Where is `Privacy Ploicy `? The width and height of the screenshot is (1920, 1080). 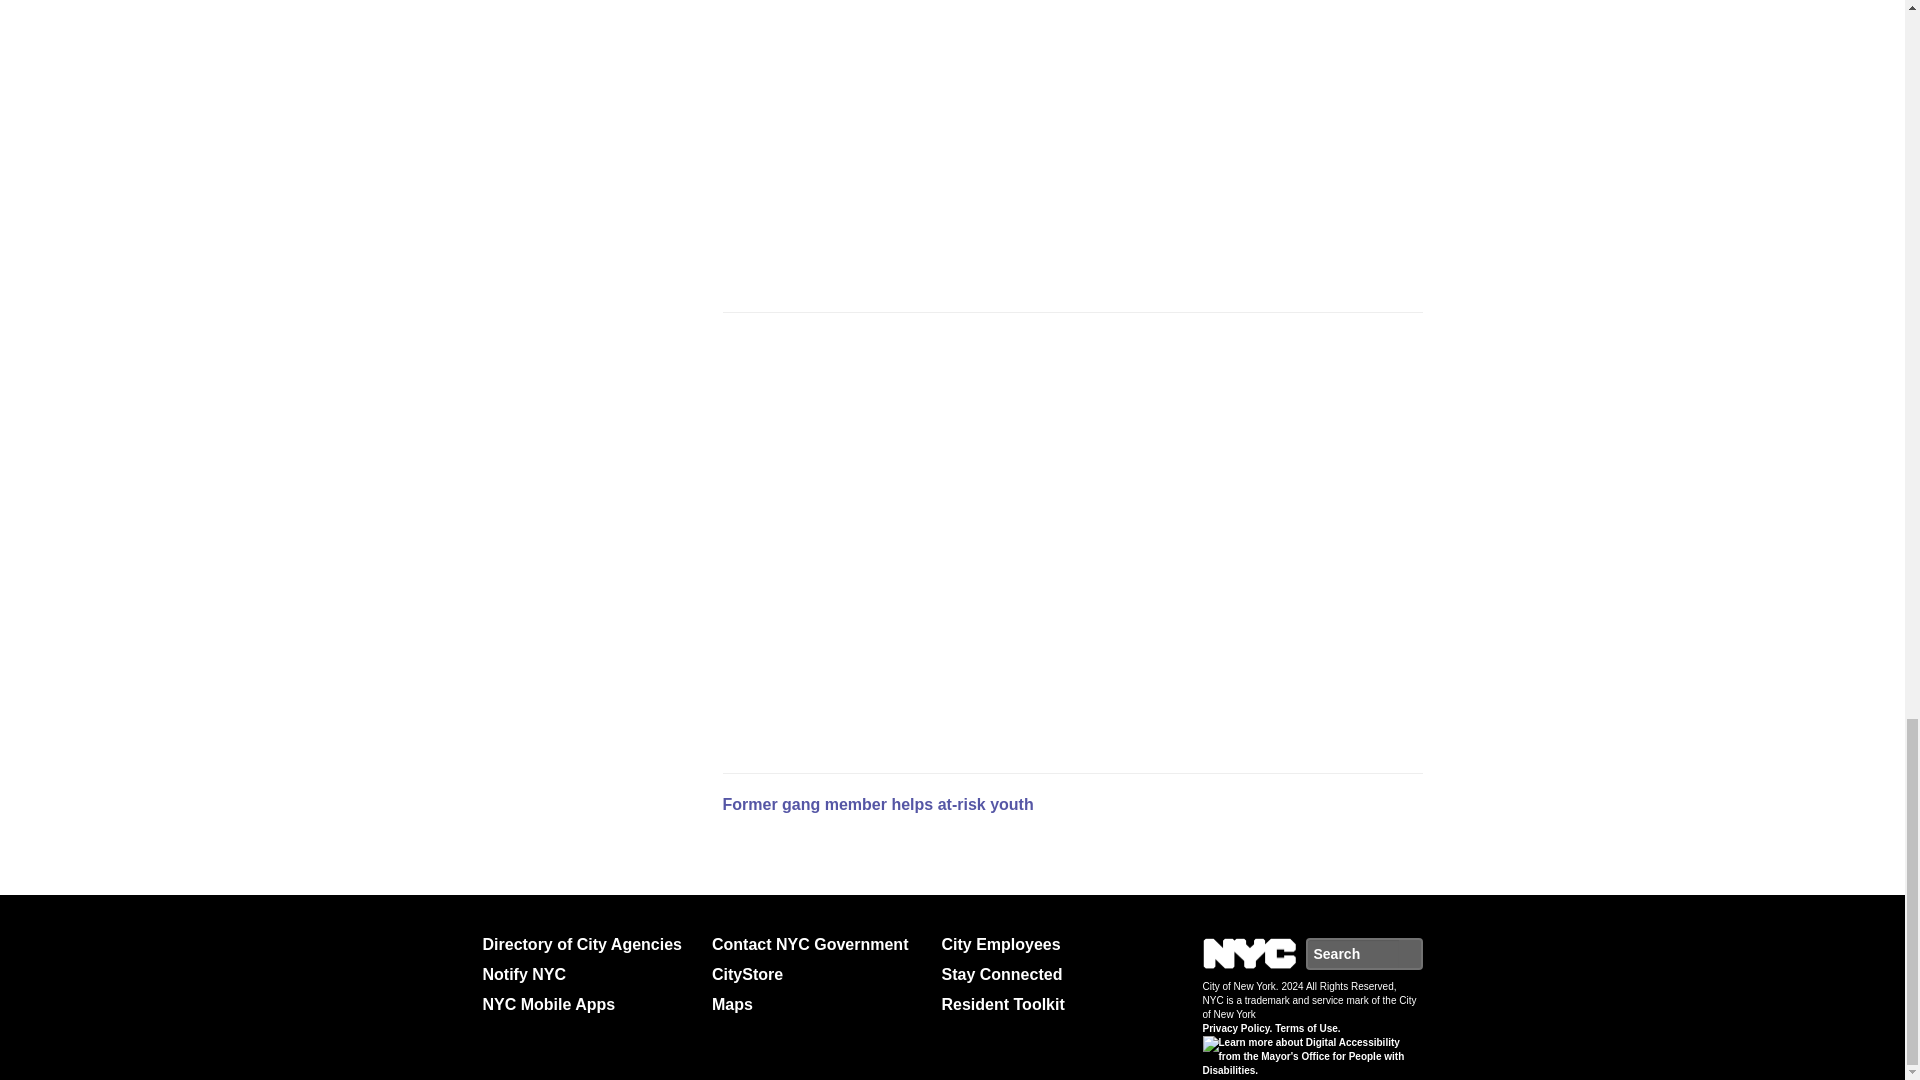 Privacy Ploicy  is located at coordinates (1236, 1028).